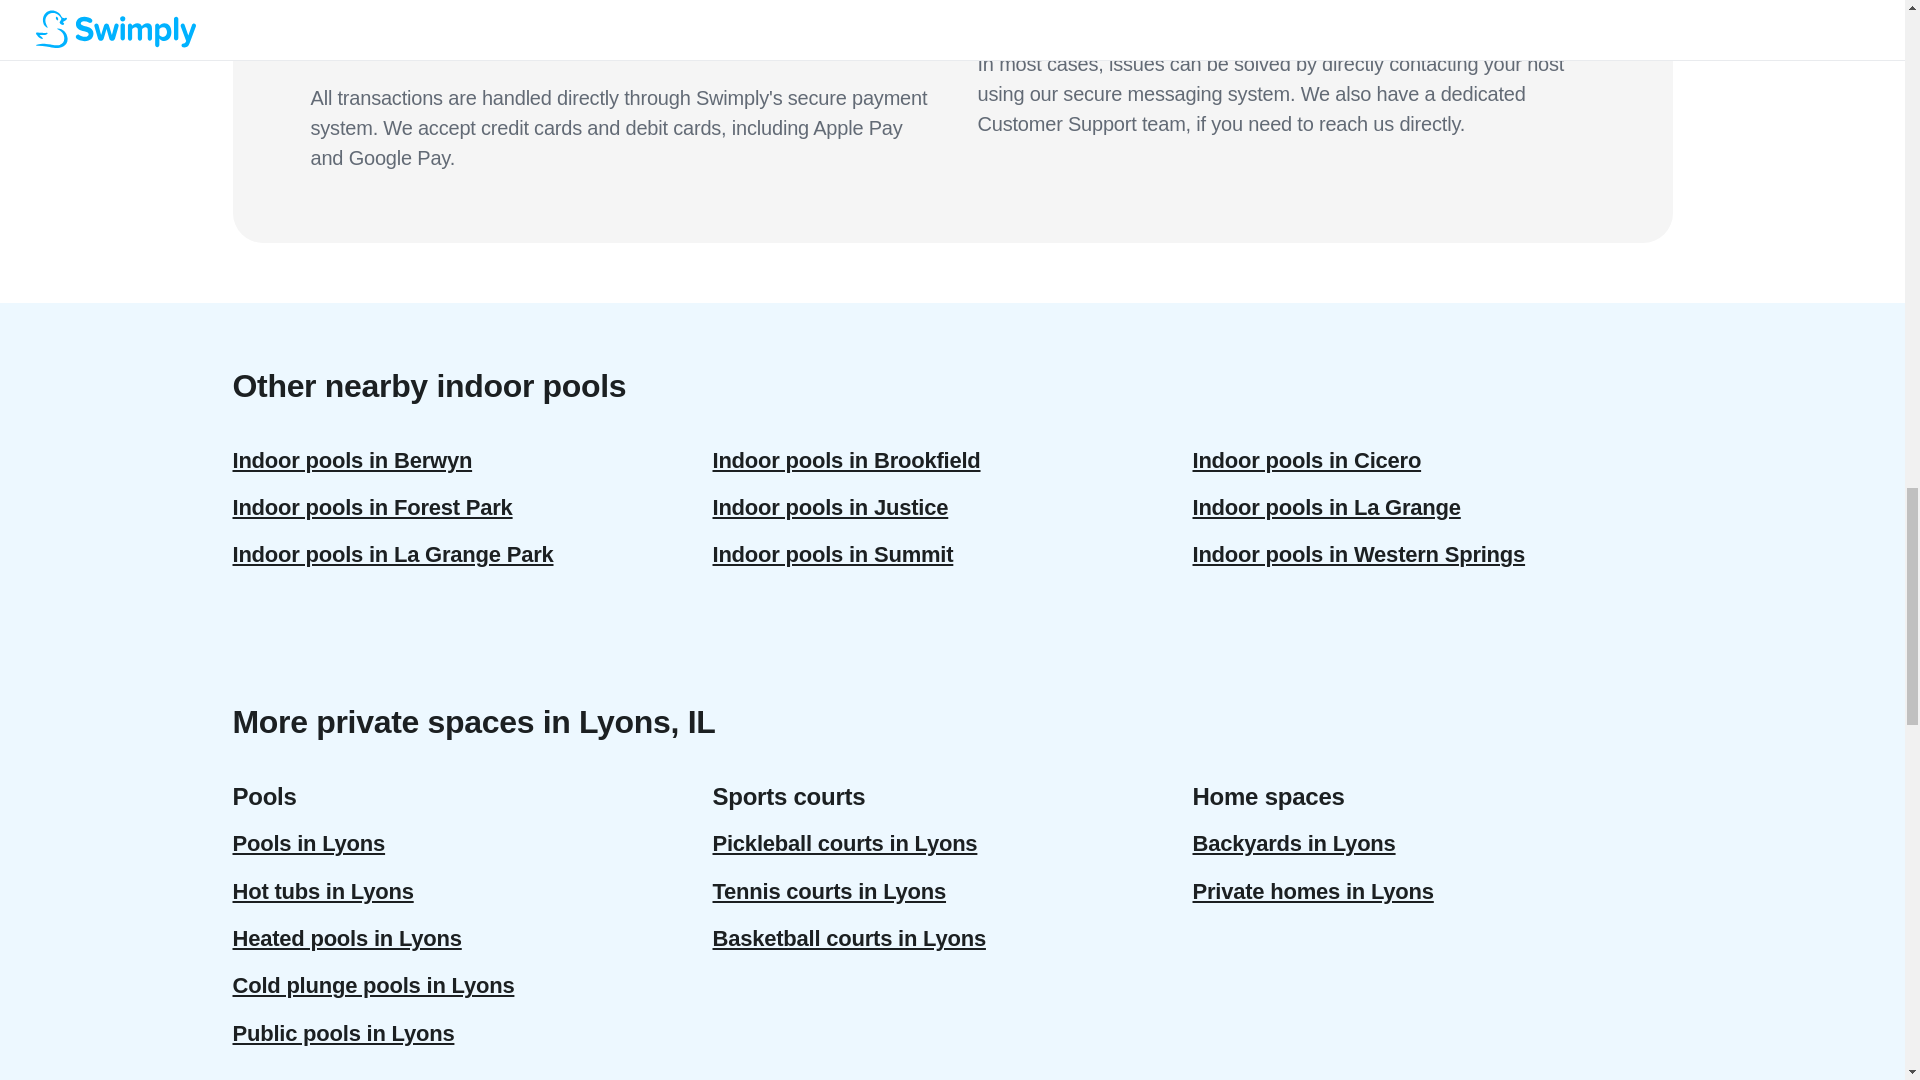 This screenshot has width=1920, height=1080. I want to click on Hot tubs in Lyons, so click(472, 891).